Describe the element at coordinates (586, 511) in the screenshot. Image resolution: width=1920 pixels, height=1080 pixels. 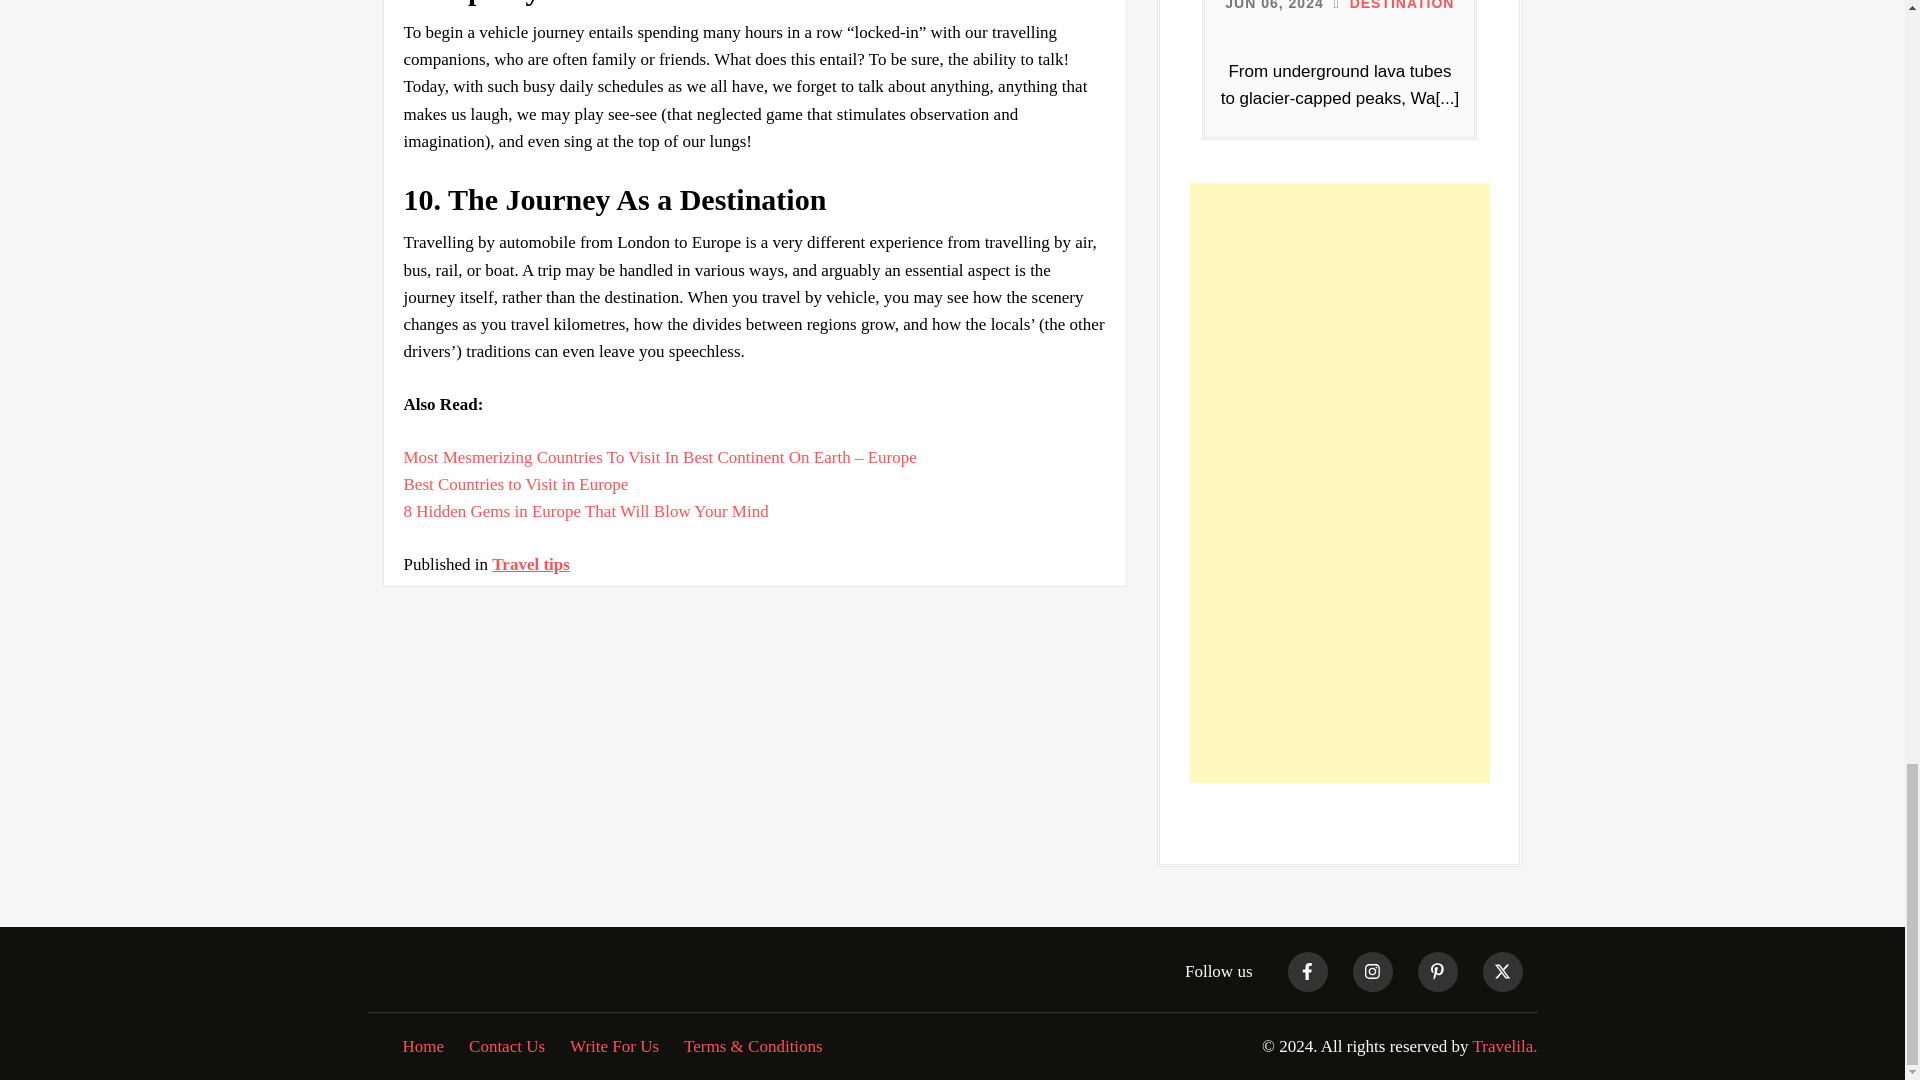
I see `8 Hidden Gems in Europe That Will Blow Your Mind` at that location.